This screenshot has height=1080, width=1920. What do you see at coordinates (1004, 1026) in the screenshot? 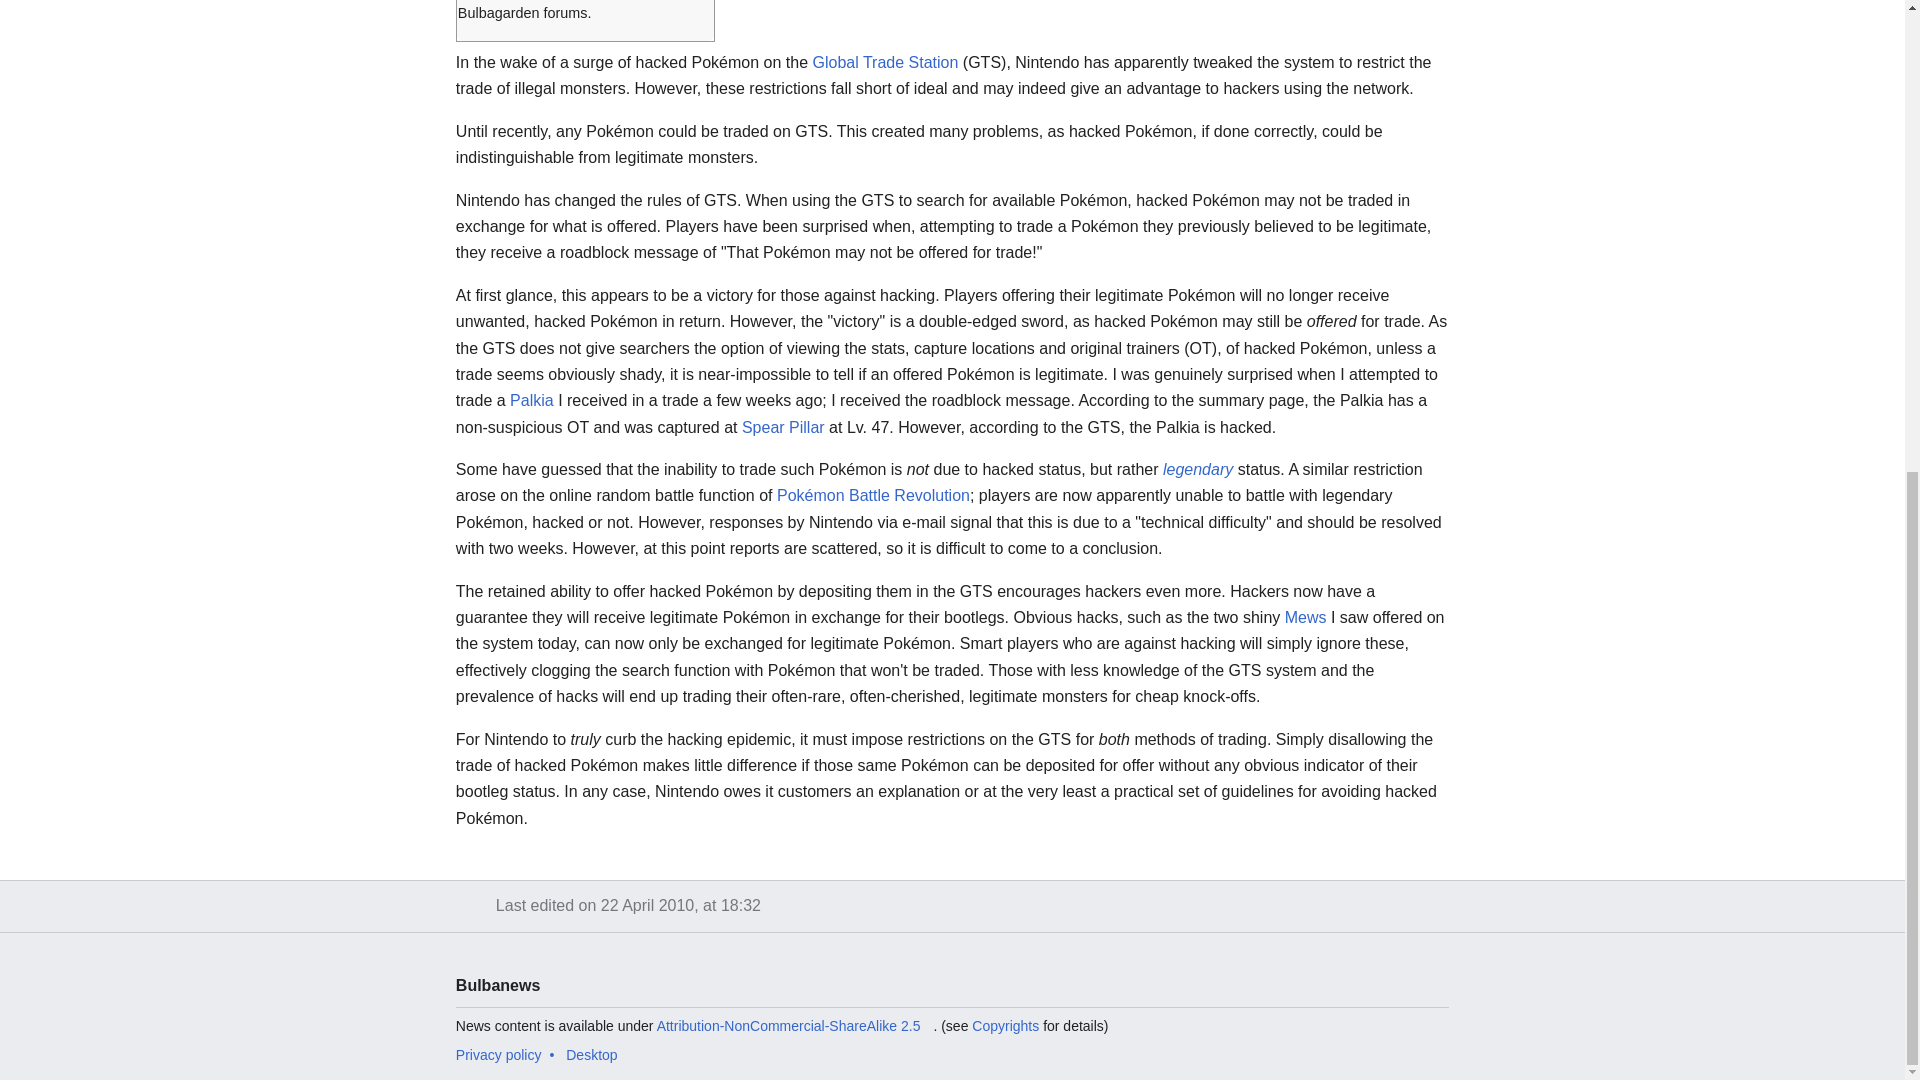
I see `Copyrights` at bounding box center [1004, 1026].